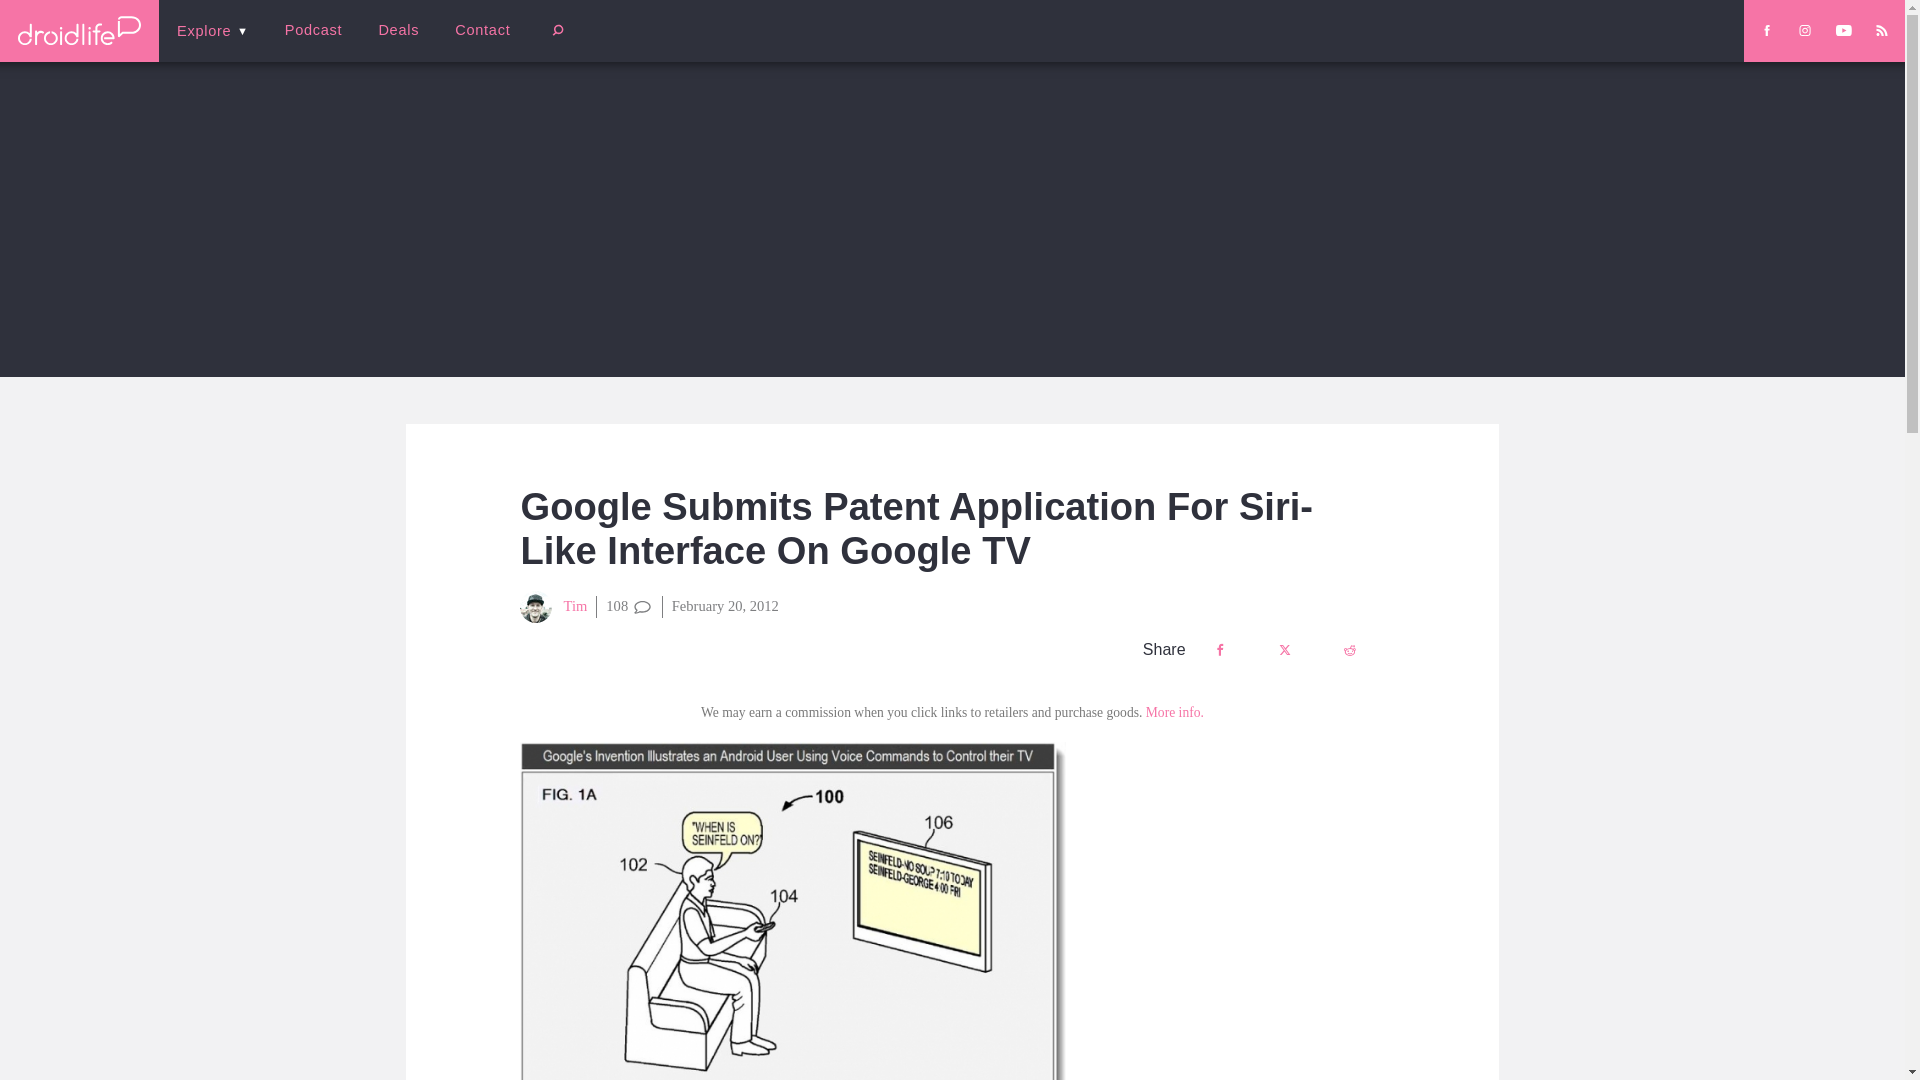  I want to click on Droid Life on YouTube, so click(1844, 30).